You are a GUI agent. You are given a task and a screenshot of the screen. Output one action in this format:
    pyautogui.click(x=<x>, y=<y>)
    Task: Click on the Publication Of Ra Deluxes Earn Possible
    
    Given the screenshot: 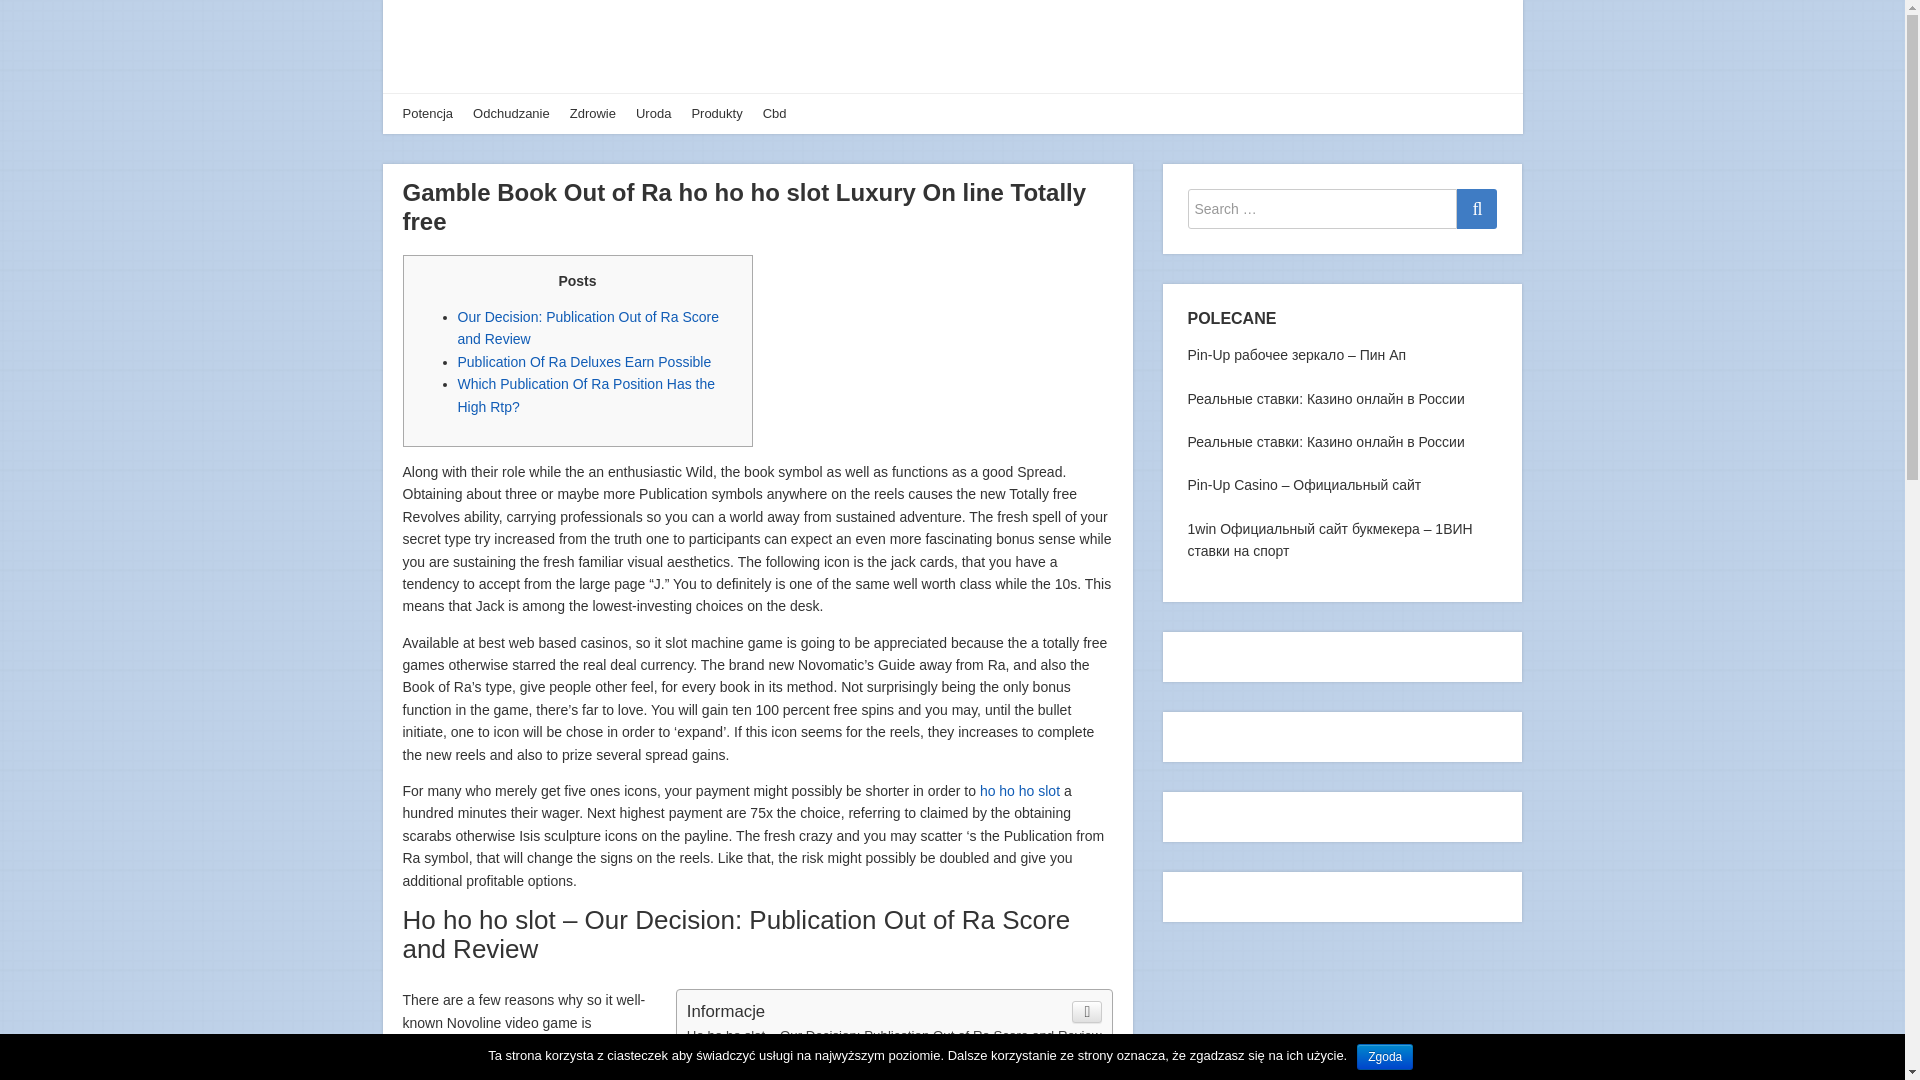 What is the action you would take?
    pyautogui.click(x=807, y=1056)
    